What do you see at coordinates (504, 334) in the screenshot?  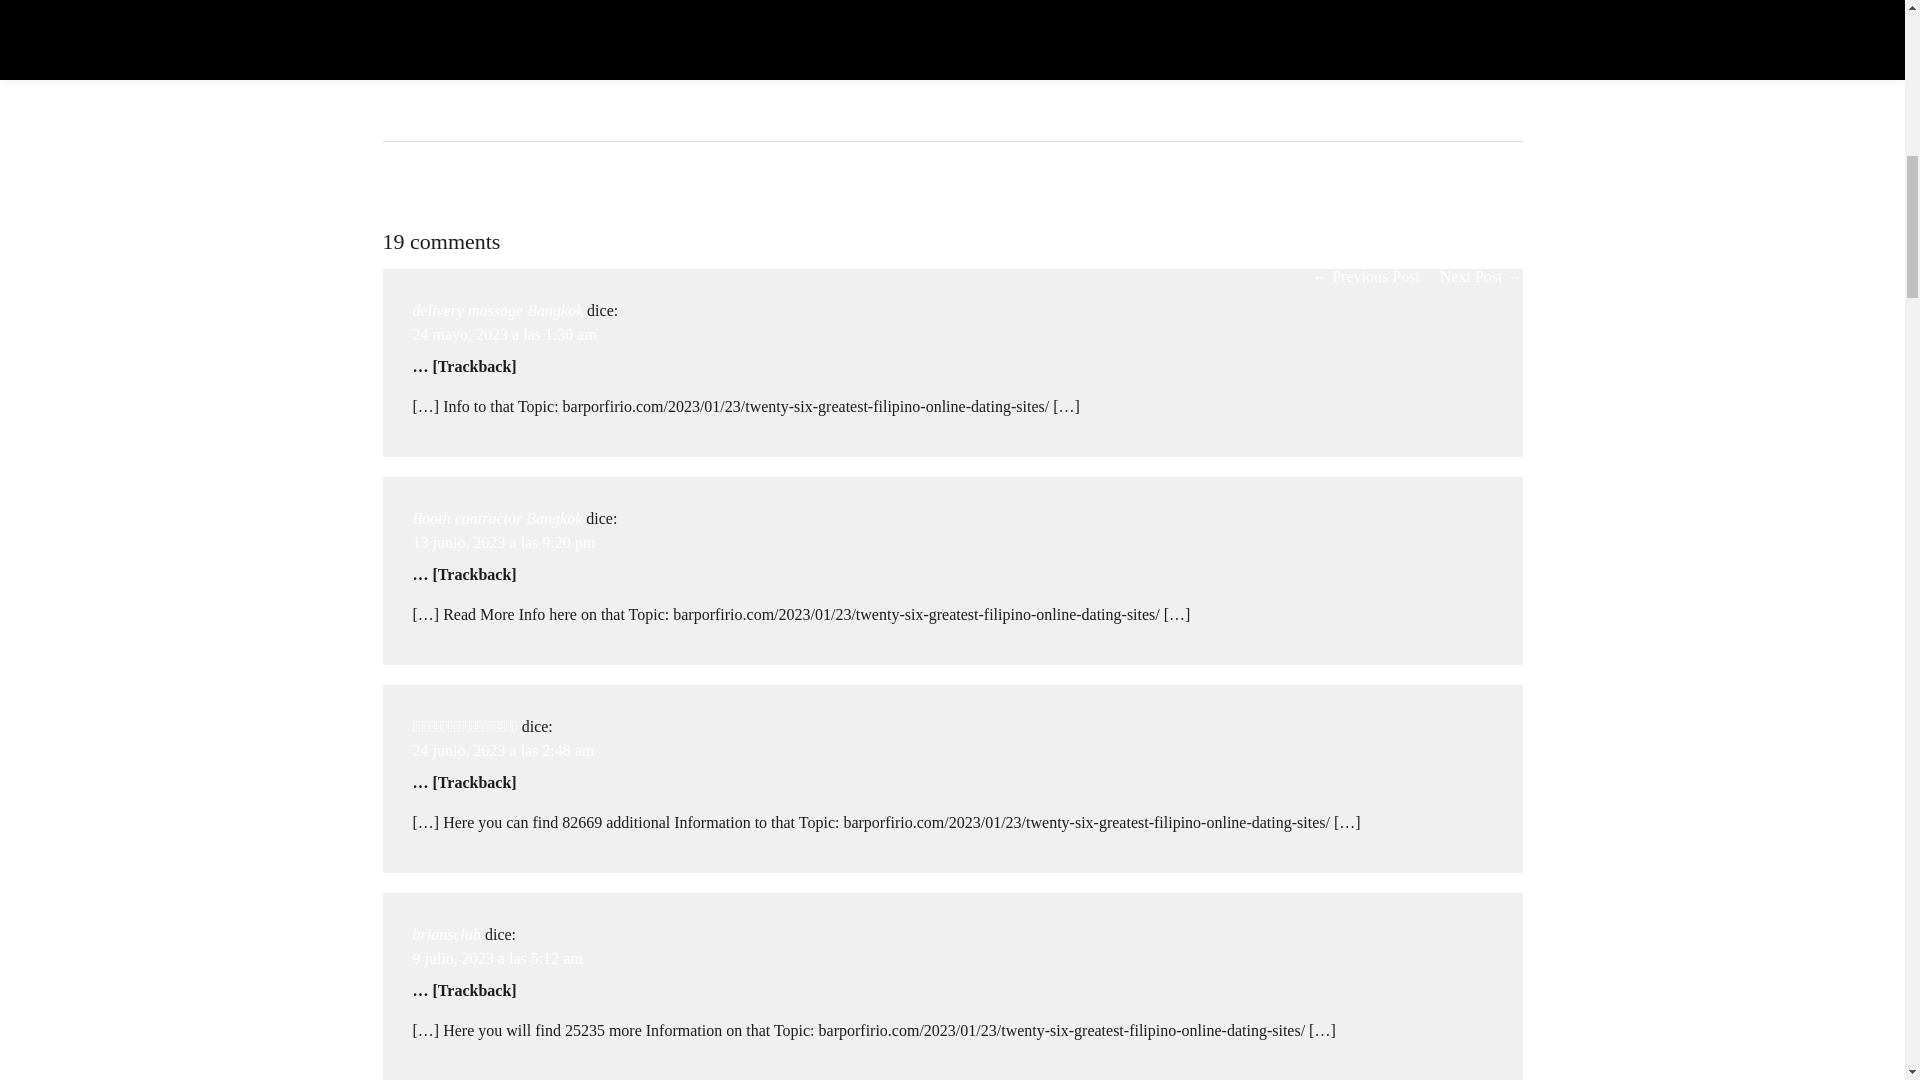 I see `24 mayo, 2023 a las 1:30 am` at bounding box center [504, 334].